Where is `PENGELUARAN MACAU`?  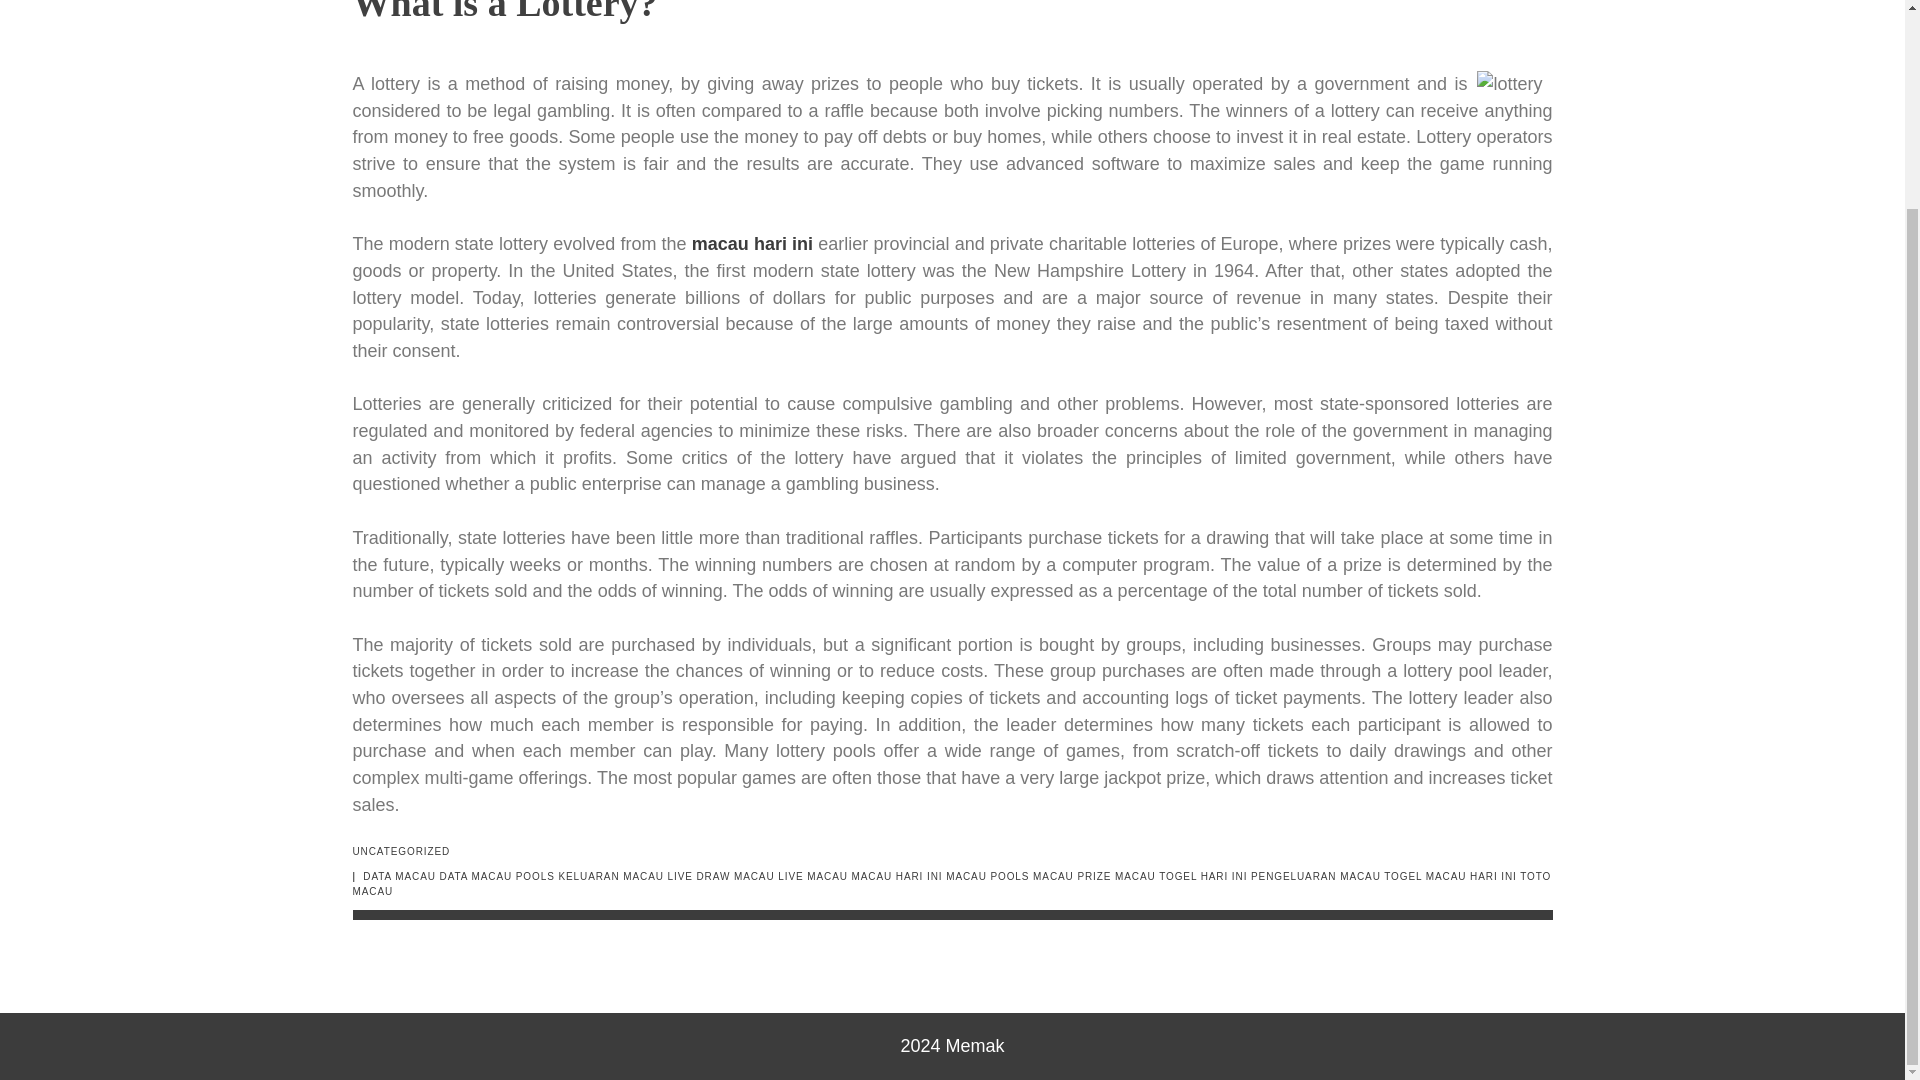
PENGELUARAN MACAU is located at coordinates (1316, 876).